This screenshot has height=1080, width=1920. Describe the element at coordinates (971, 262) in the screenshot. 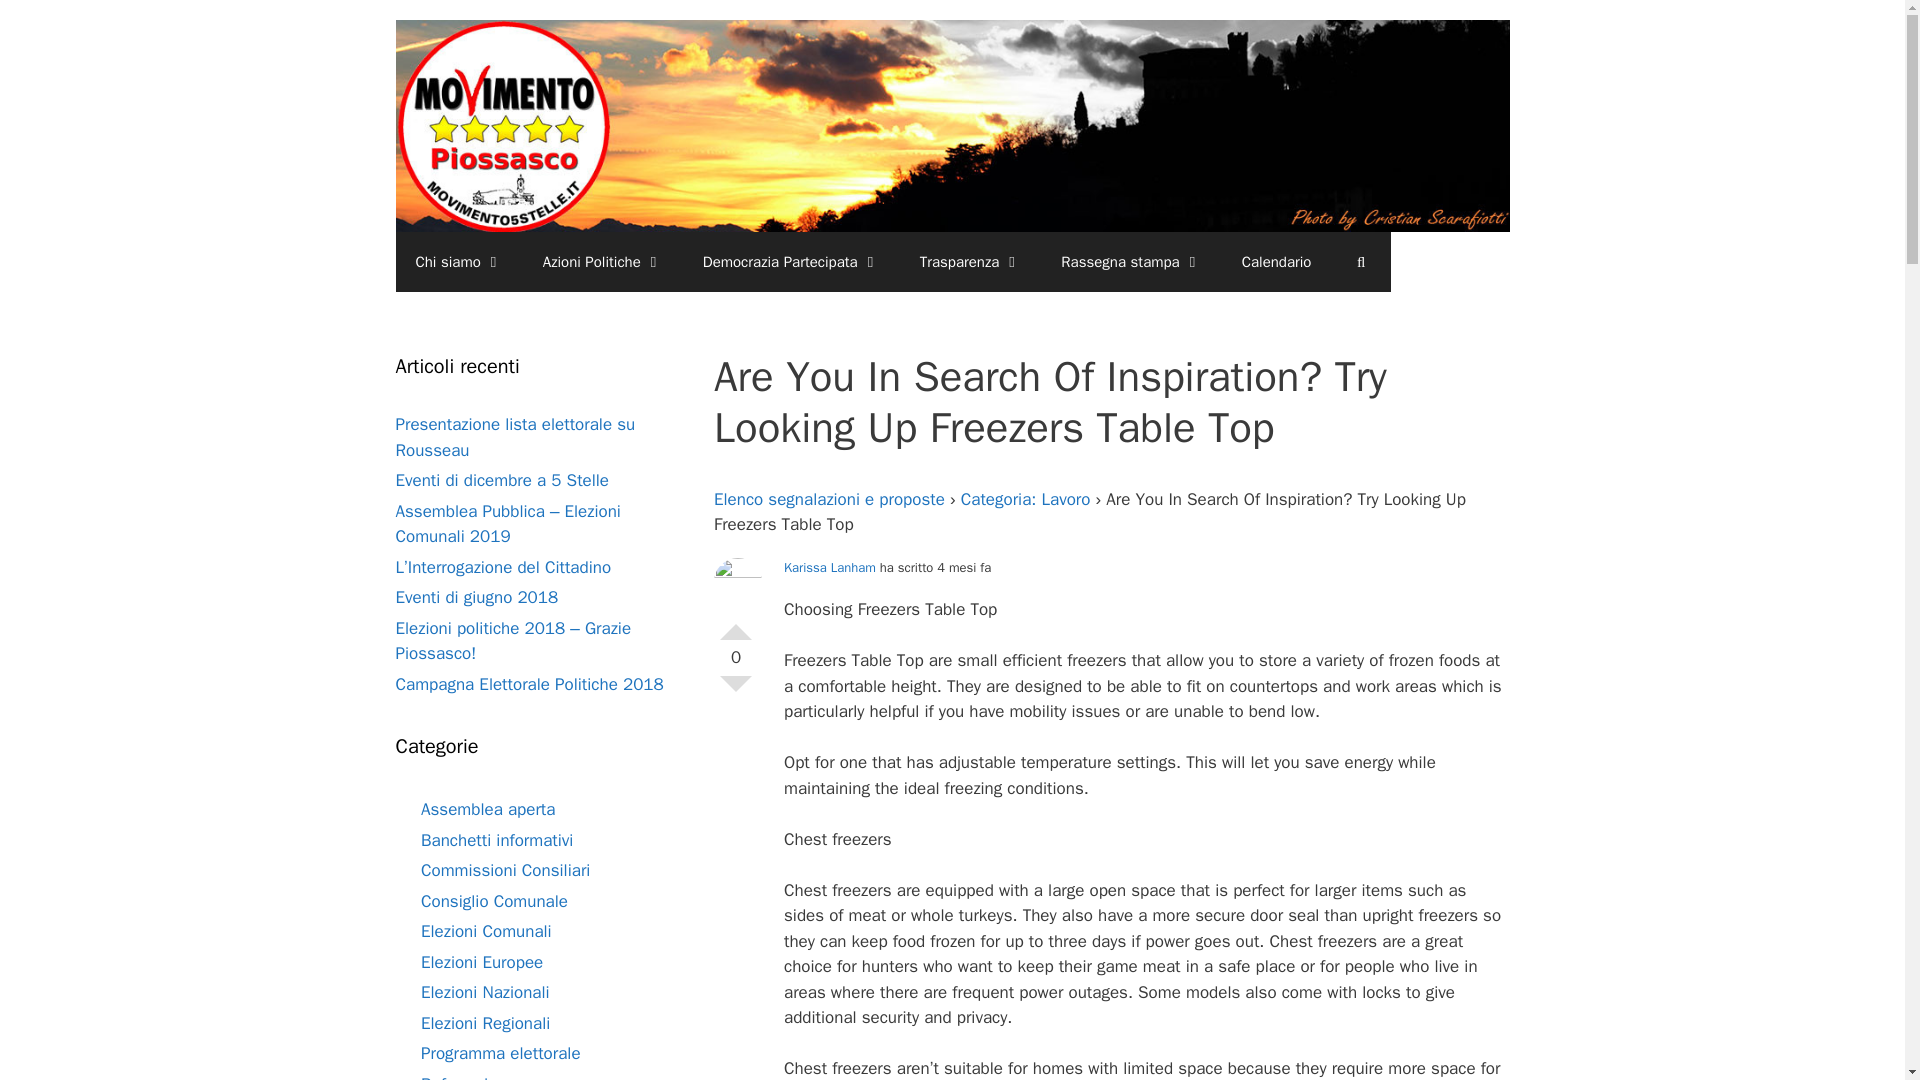

I see `Trasparenza` at that location.